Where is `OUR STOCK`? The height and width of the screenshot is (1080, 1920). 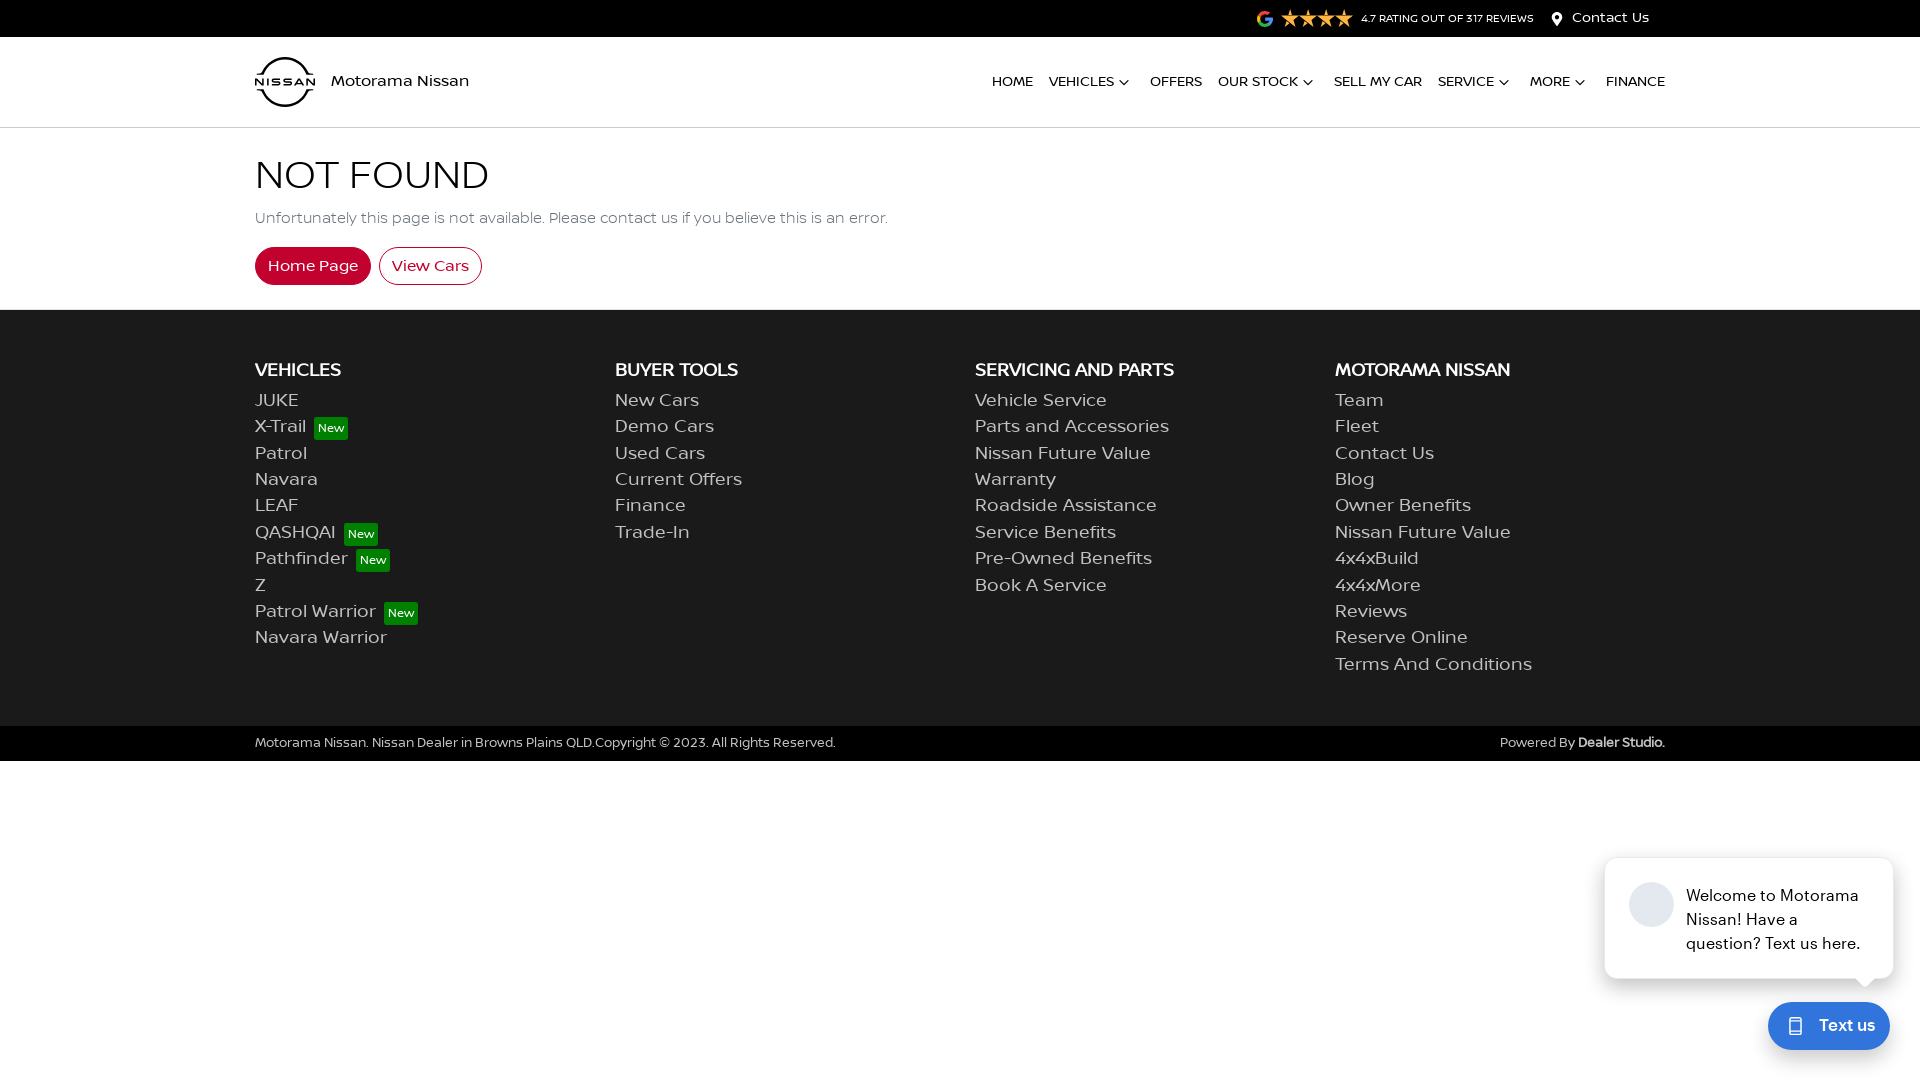 OUR STOCK is located at coordinates (1268, 82).